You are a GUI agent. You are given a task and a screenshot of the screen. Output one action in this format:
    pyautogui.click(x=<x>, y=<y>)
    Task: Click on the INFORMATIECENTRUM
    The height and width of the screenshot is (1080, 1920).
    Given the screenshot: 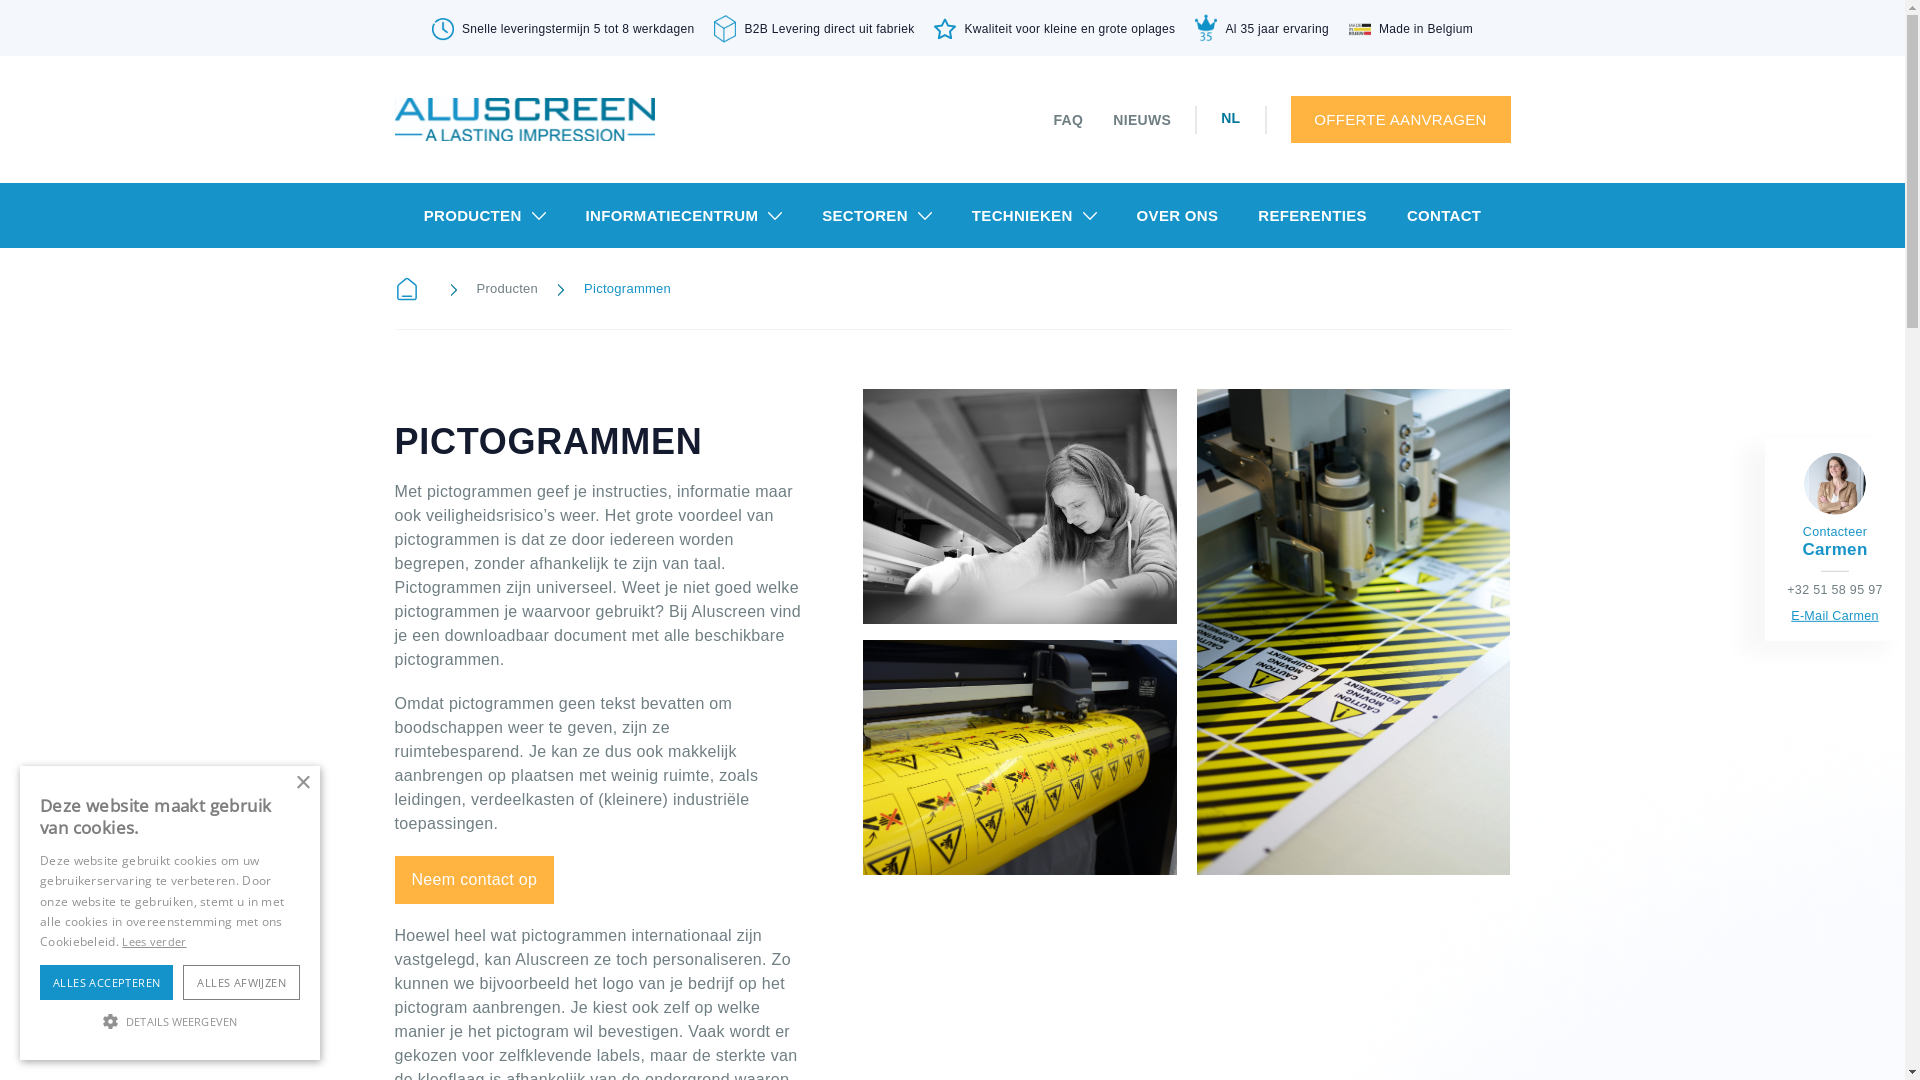 What is the action you would take?
    pyautogui.click(x=684, y=216)
    